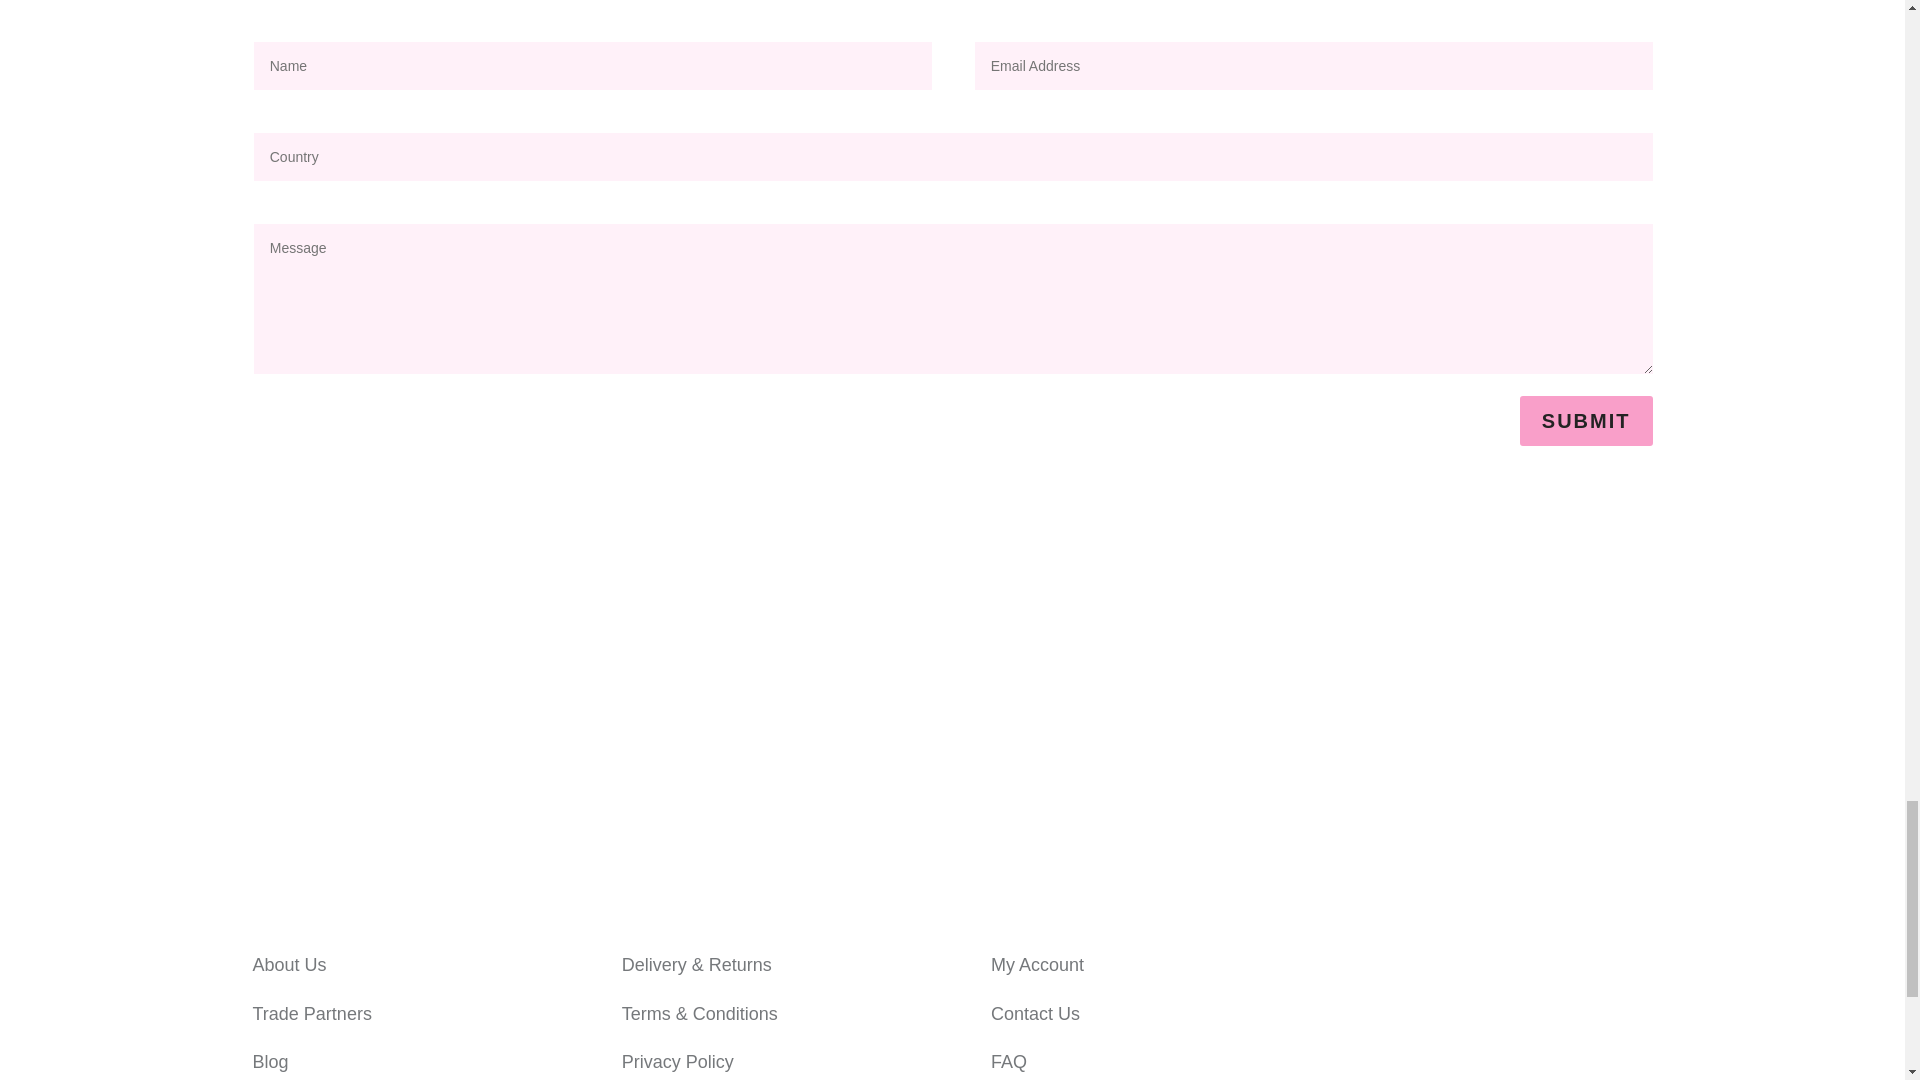 The width and height of the screenshot is (1920, 1080). I want to click on Follow on Facebook, so click(1376, 966).